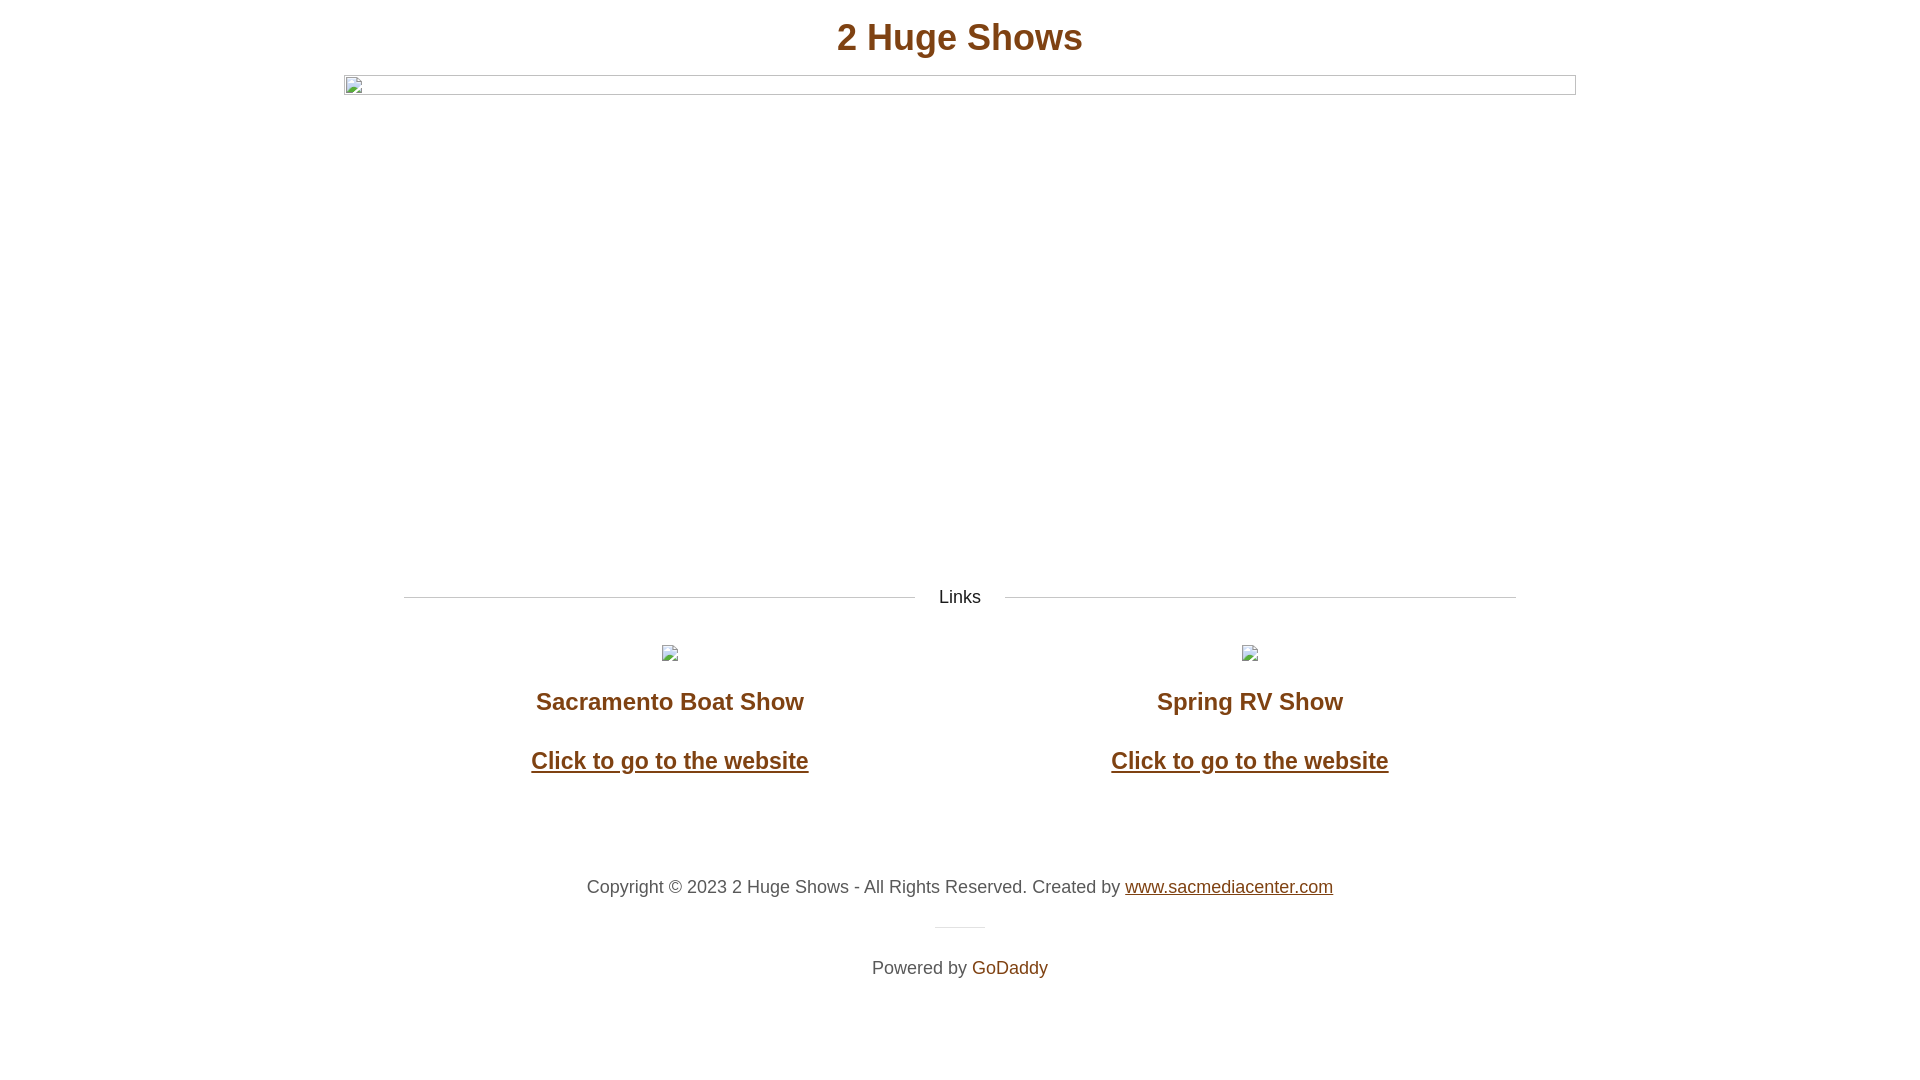  What do you see at coordinates (1010, 968) in the screenshot?
I see `GoDaddy` at bounding box center [1010, 968].